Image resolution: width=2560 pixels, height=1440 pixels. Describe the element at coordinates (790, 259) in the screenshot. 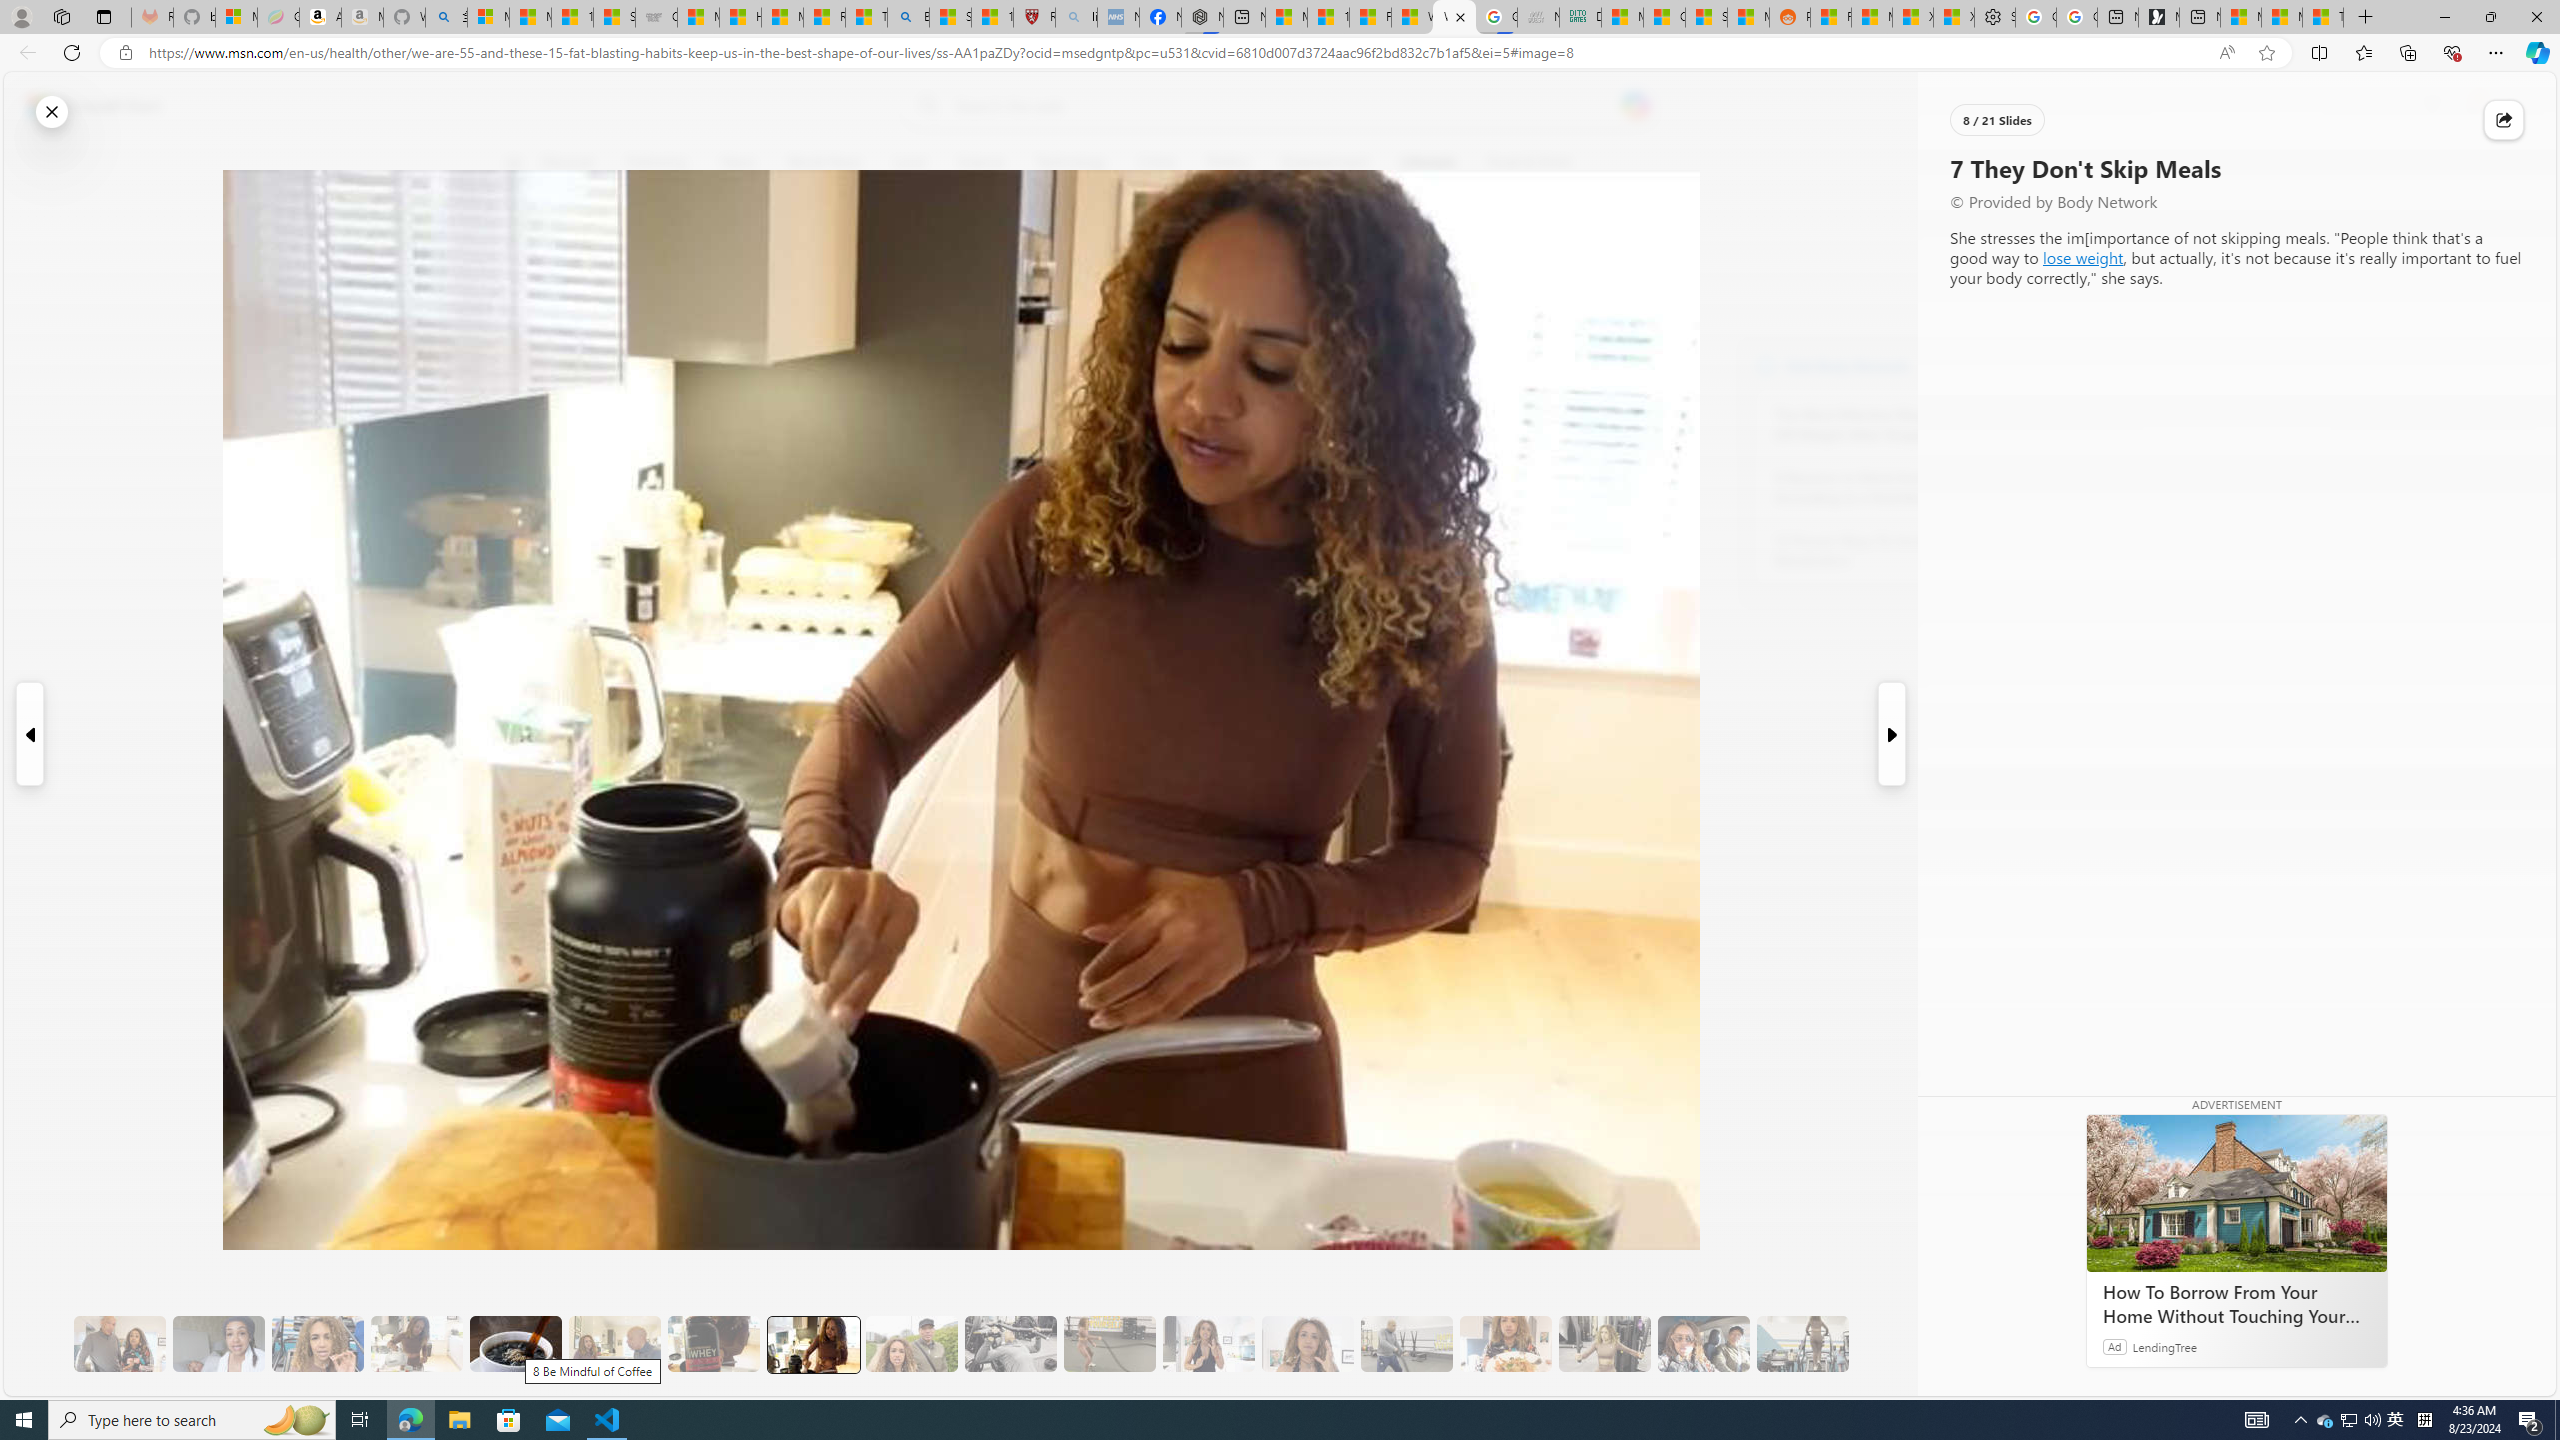

I see `Body Network` at that location.